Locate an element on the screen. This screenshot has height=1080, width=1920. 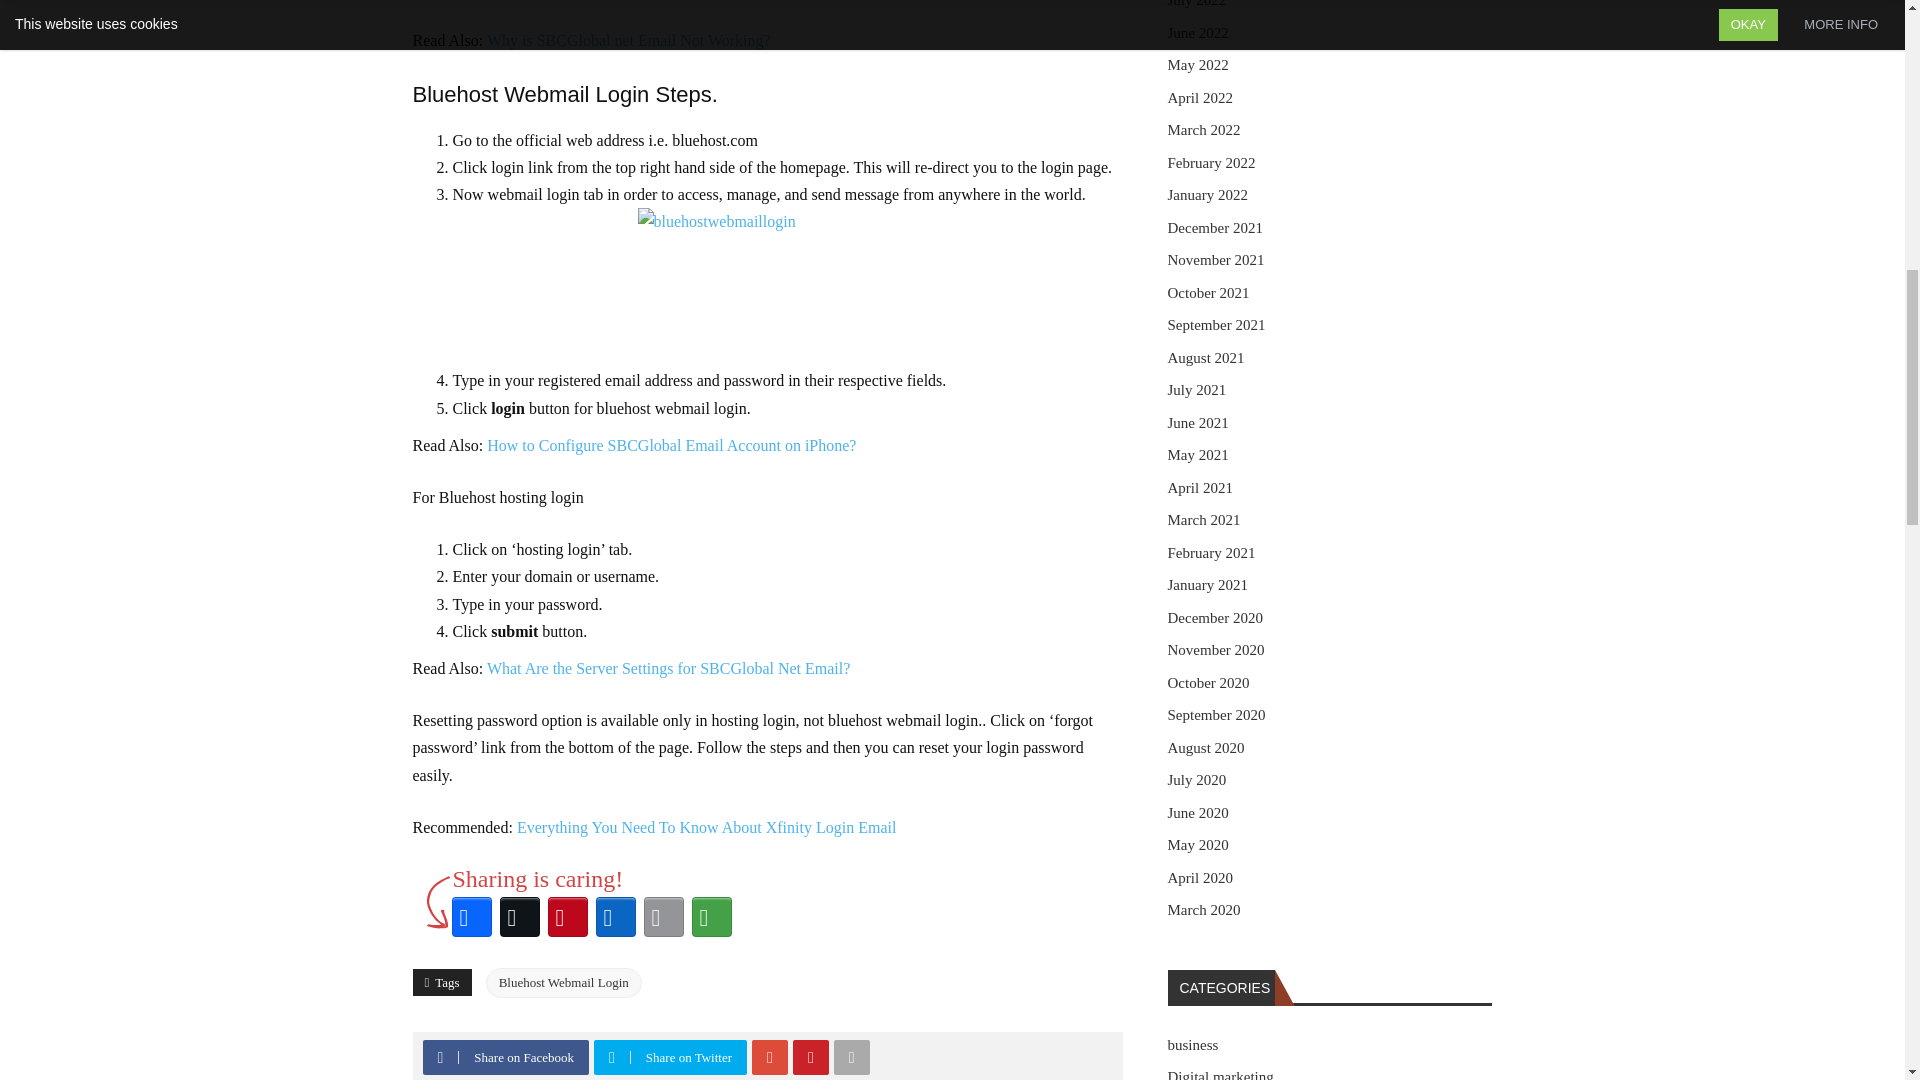
Google Plus is located at coordinates (770, 1057).